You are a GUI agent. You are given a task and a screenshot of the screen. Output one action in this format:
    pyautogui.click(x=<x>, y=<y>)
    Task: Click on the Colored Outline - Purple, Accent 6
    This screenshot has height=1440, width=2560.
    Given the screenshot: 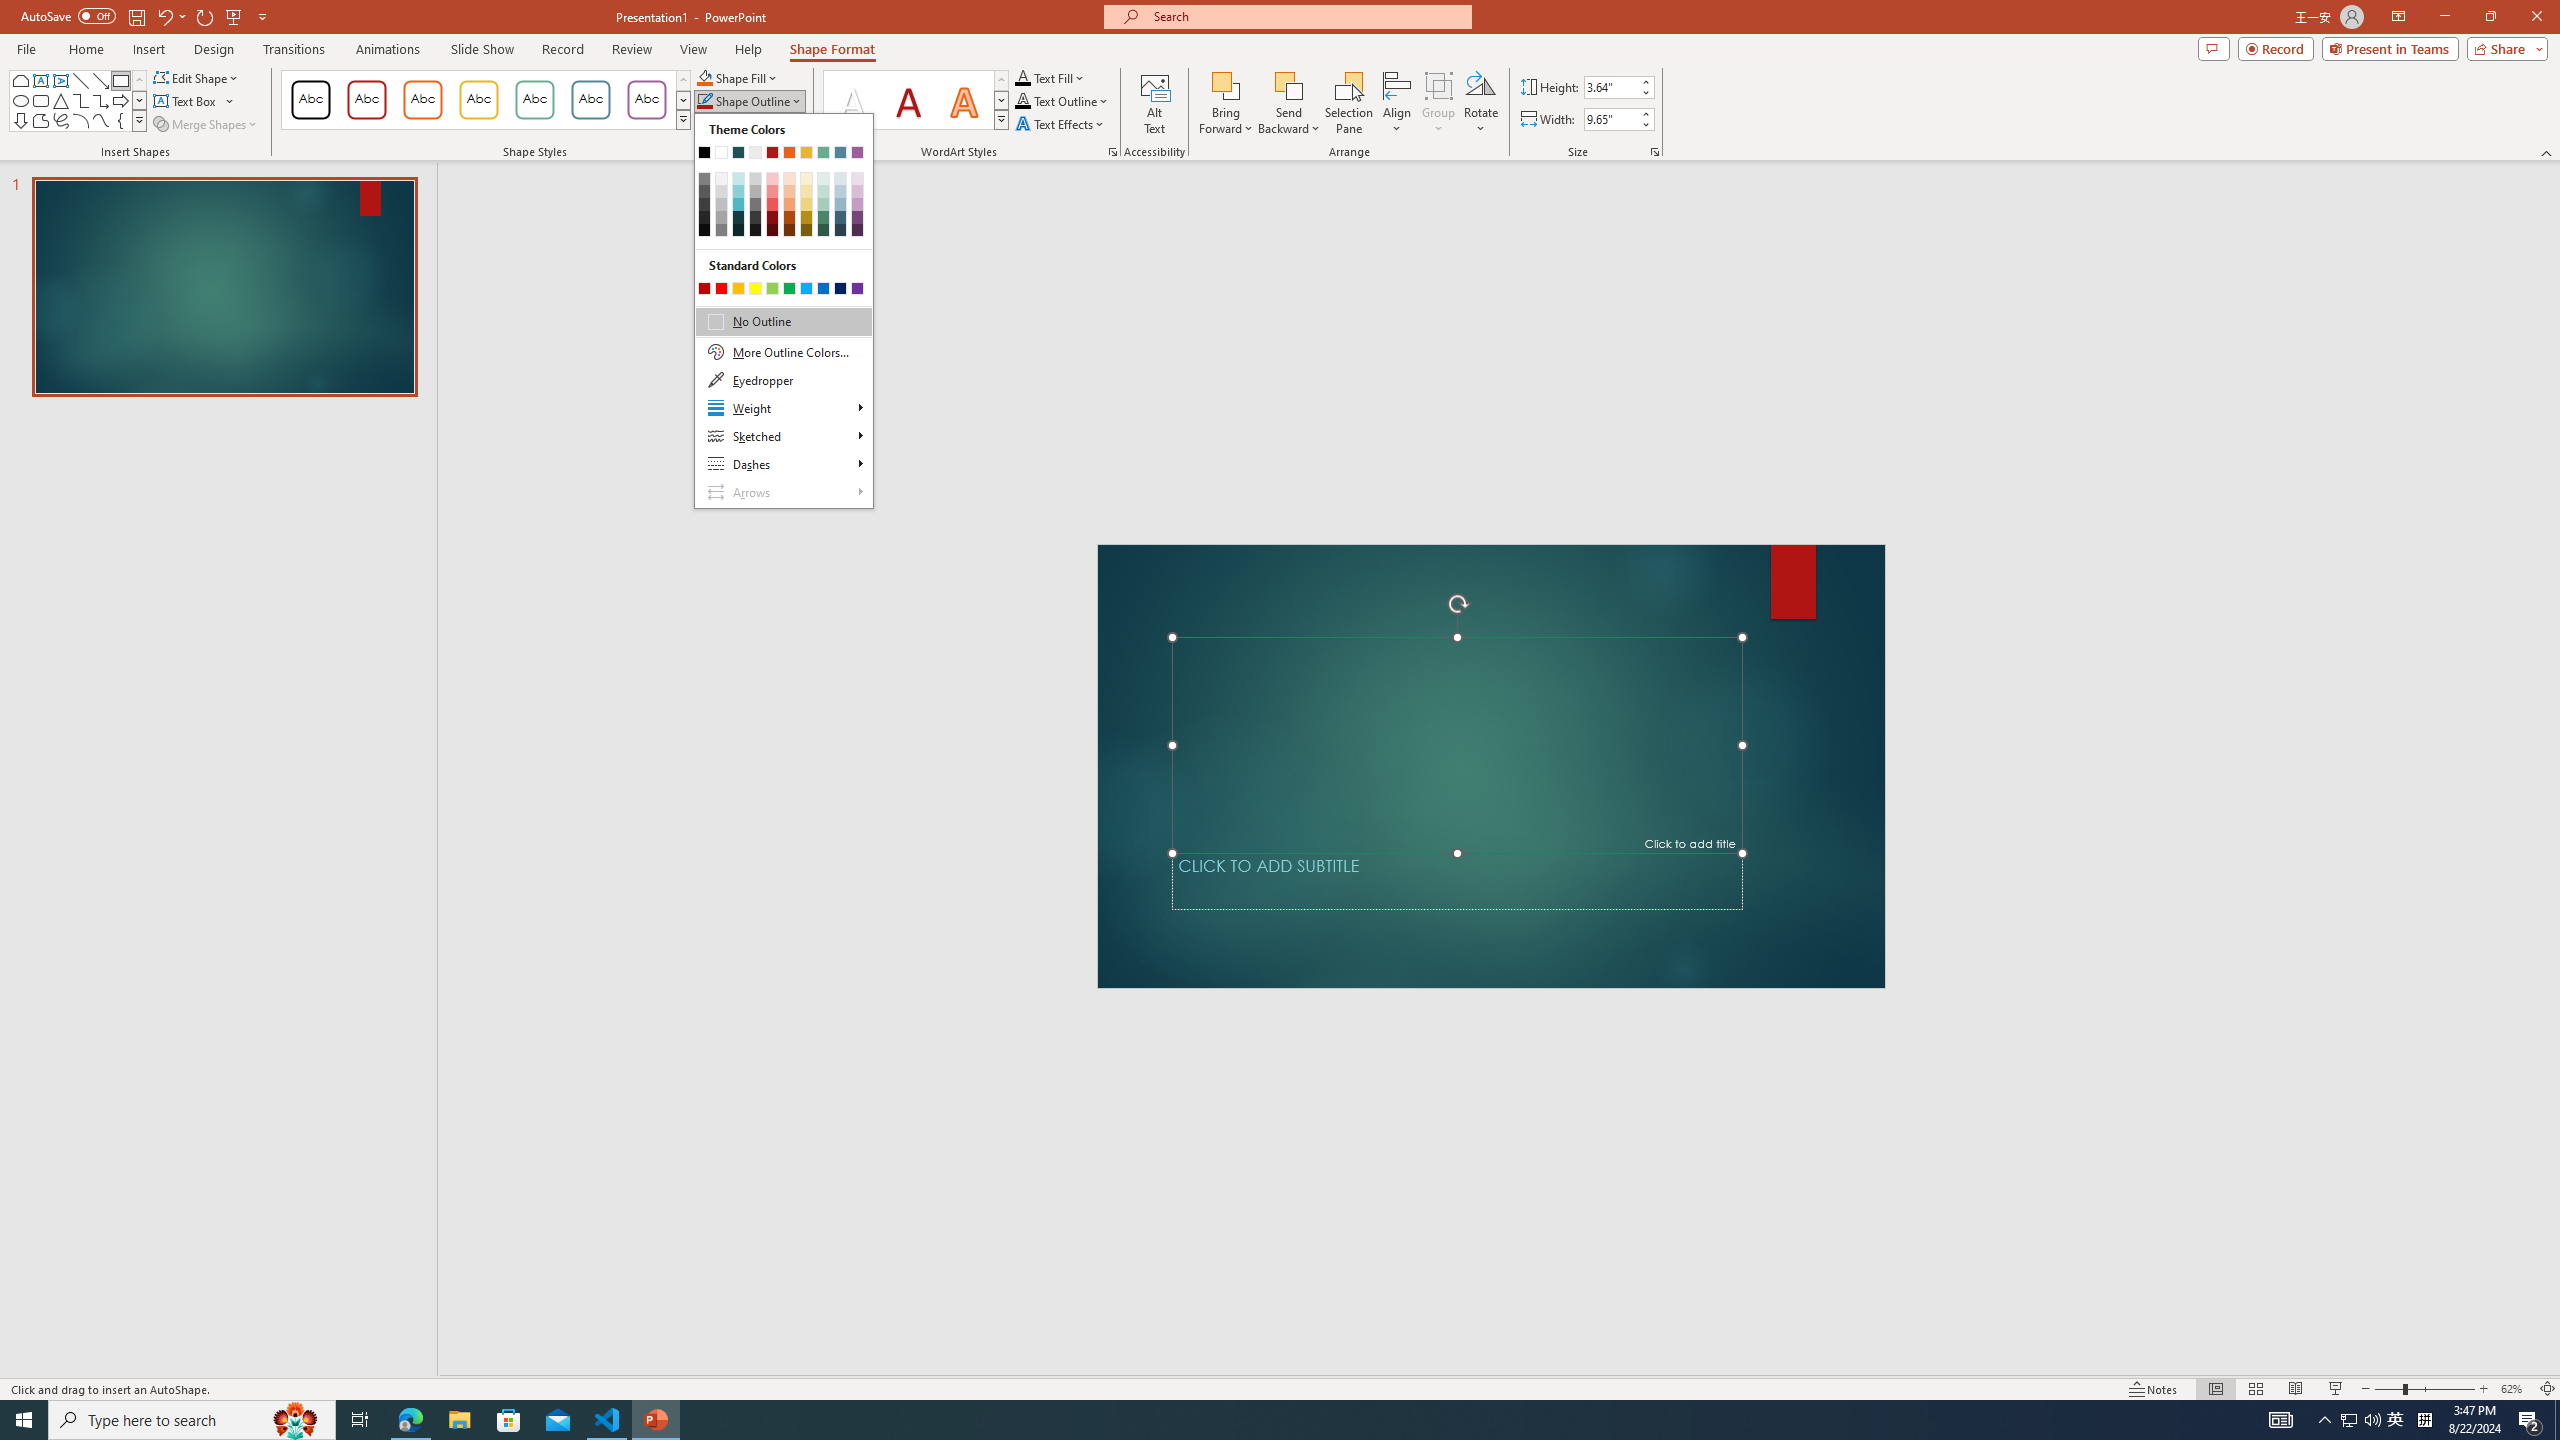 What is the action you would take?
    pyautogui.click(x=647, y=100)
    